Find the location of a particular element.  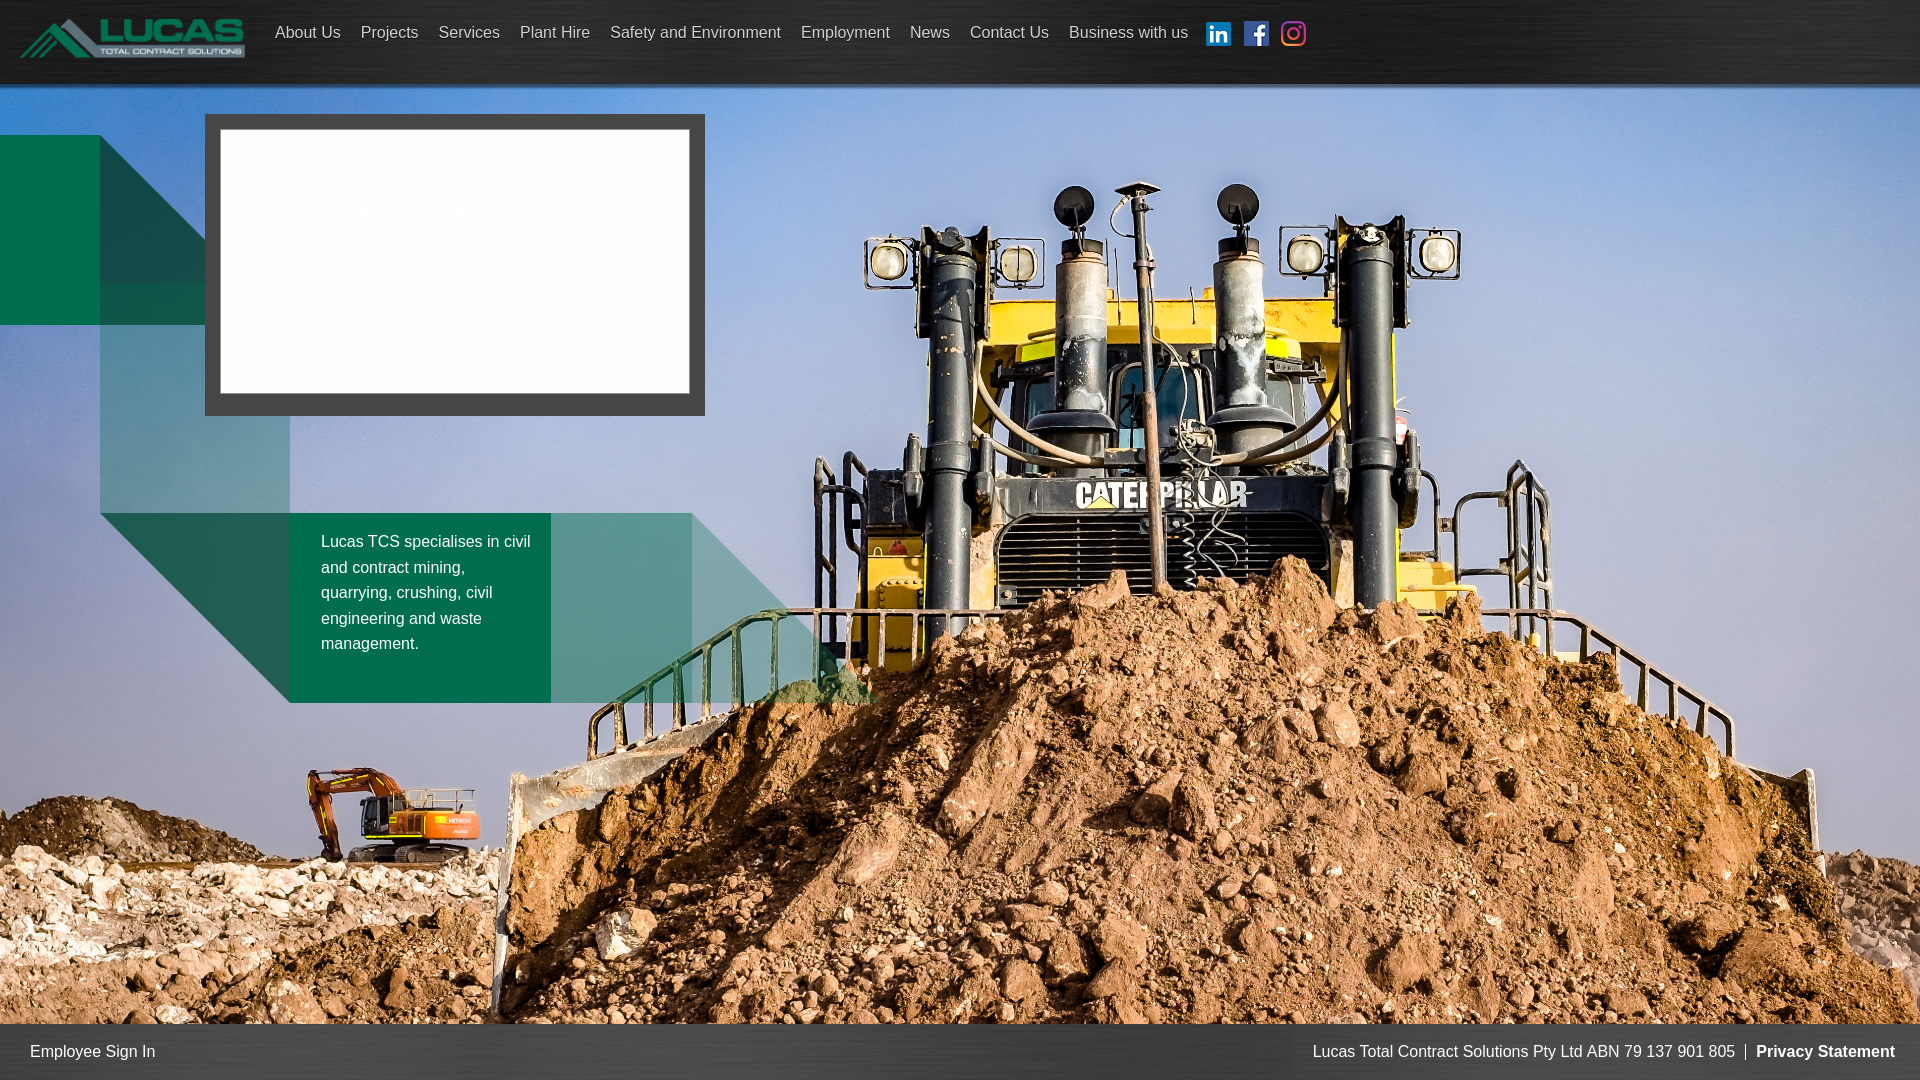

Instagram is located at coordinates (1290, 32).